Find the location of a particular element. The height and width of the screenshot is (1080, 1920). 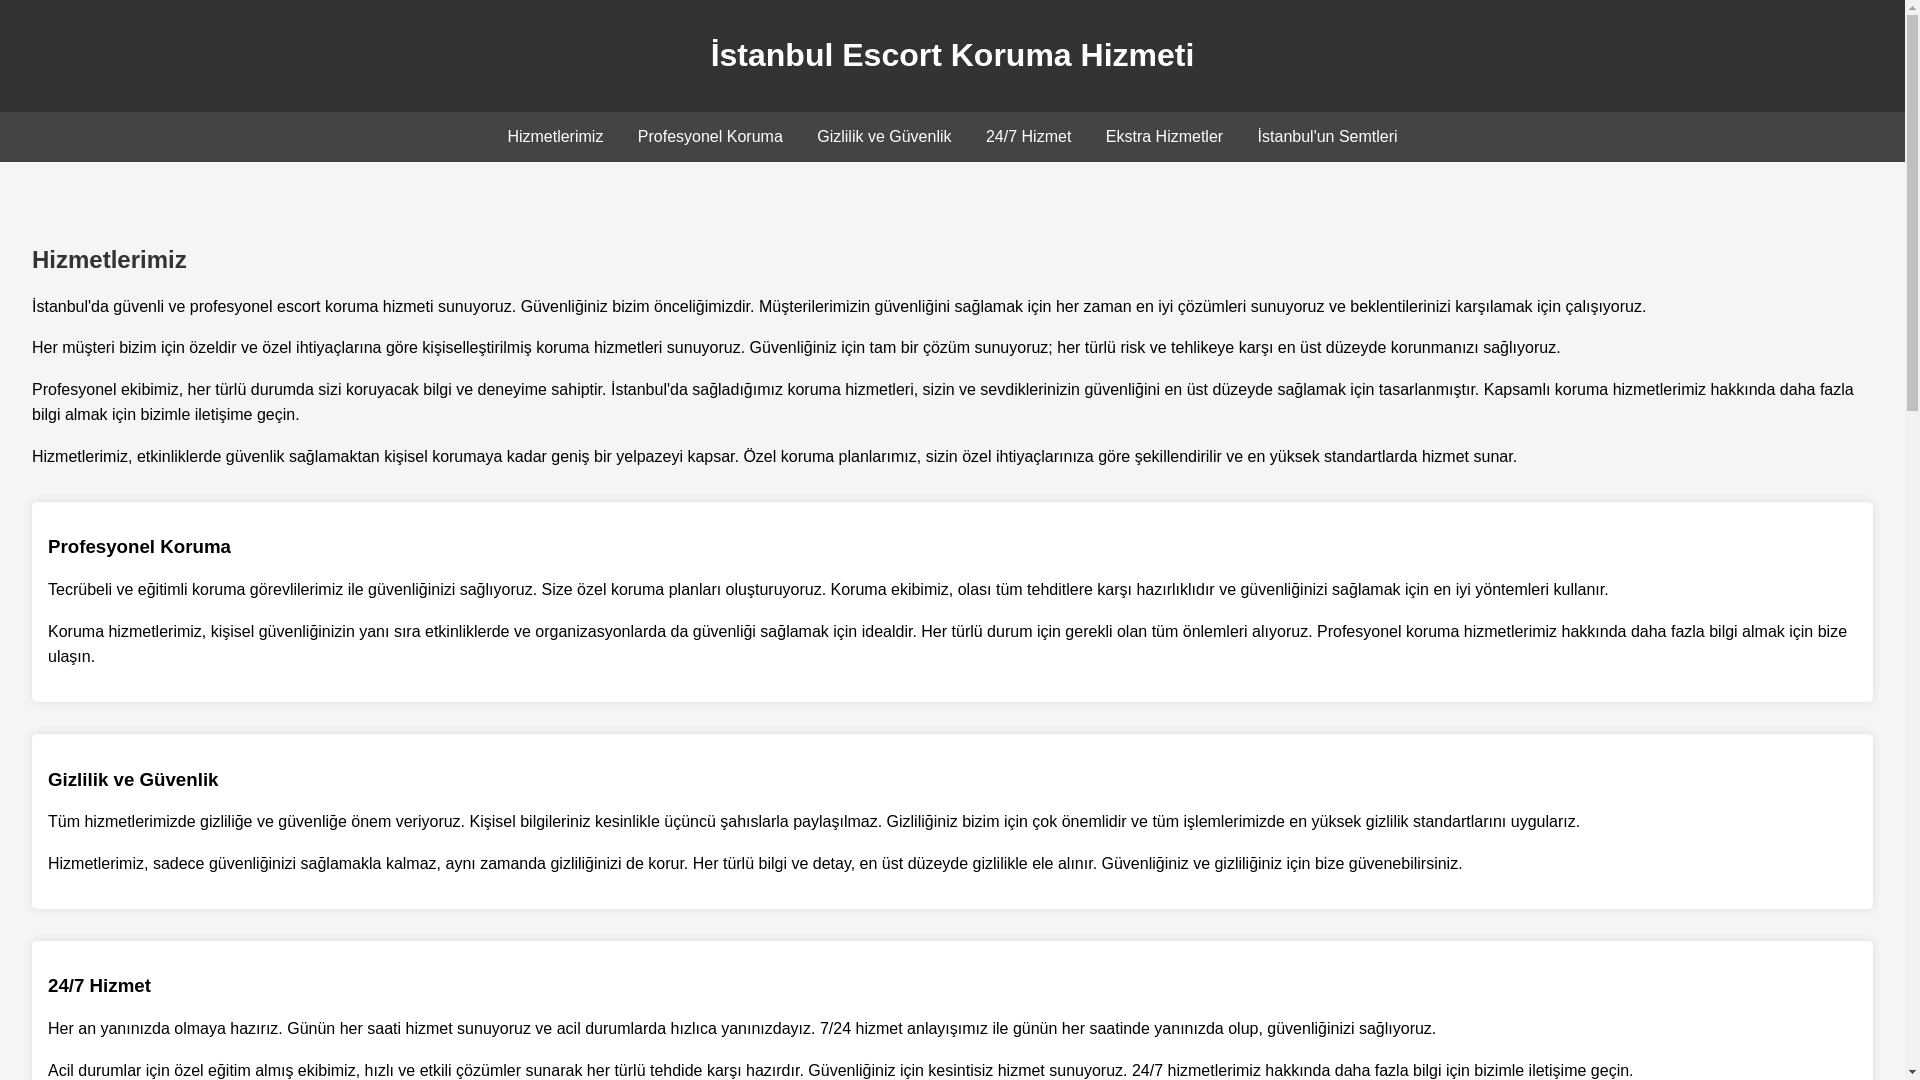

Ekstra Hizmetler is located at coordinates (1164, 136).